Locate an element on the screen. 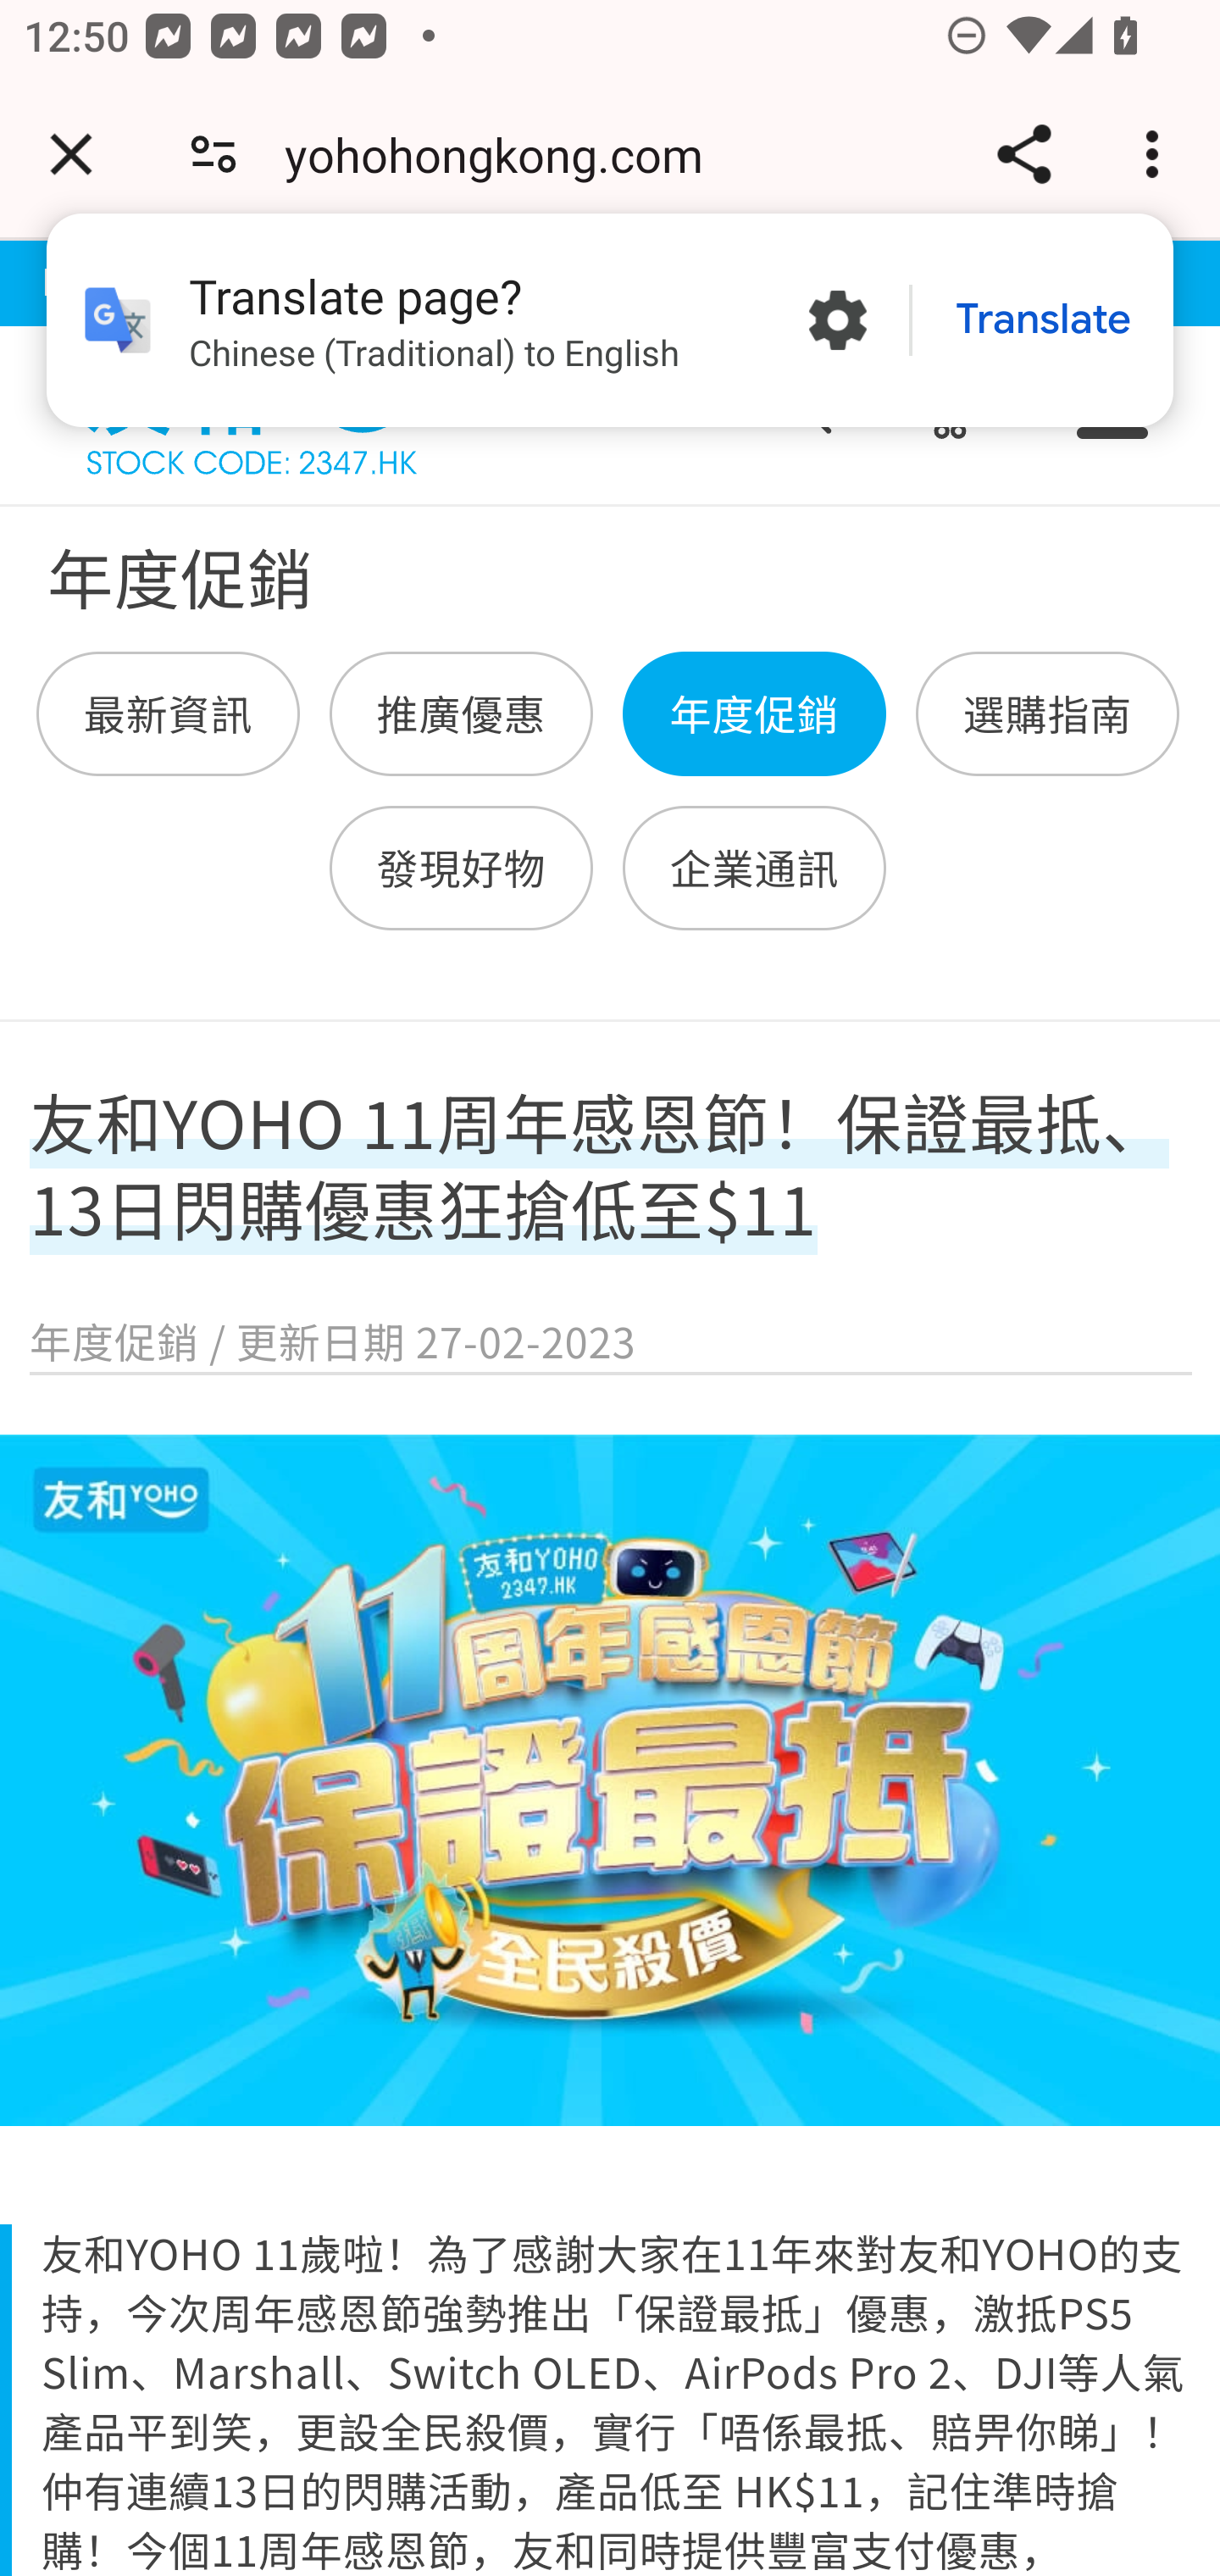 The image size is (1220, 2576). Connection is secure is located at coordinates (213, 154).